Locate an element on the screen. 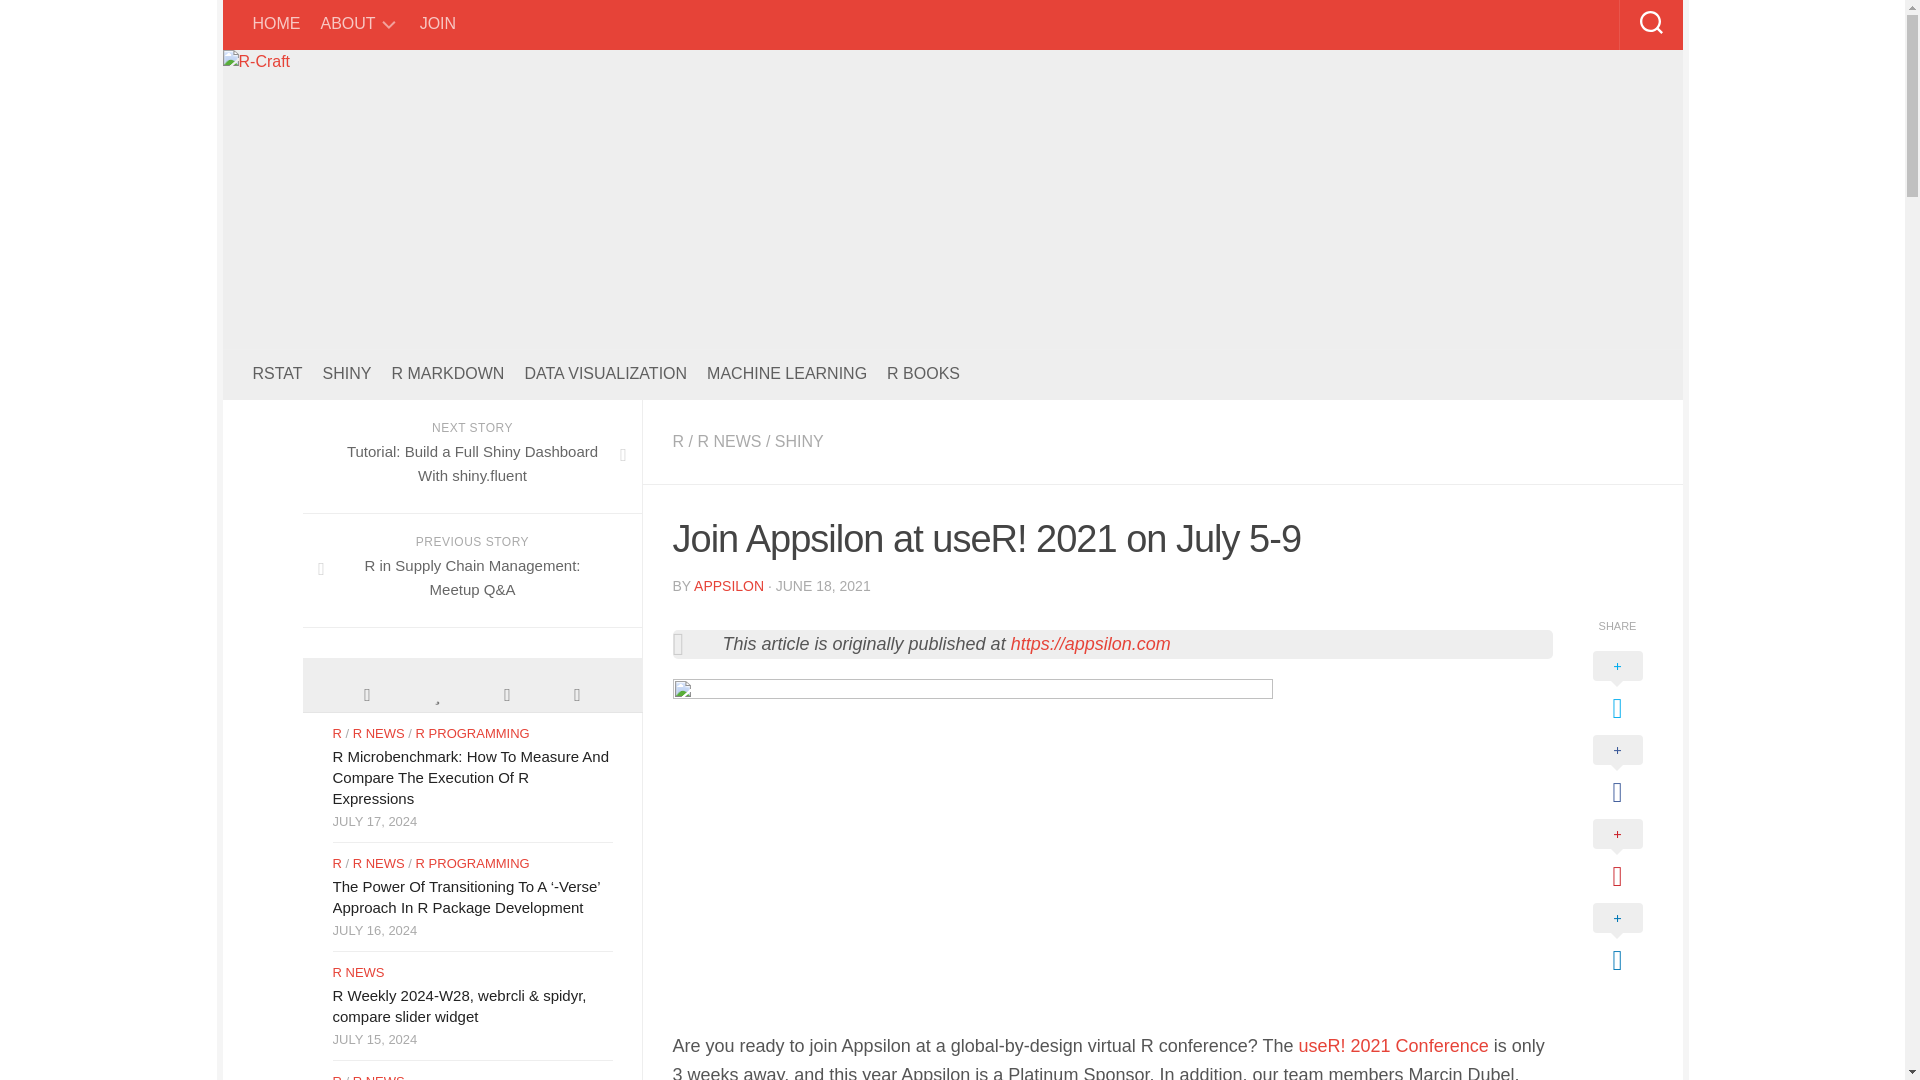 The image size is (1920, 1080). R NEWS is located at coordinates (728, 442).